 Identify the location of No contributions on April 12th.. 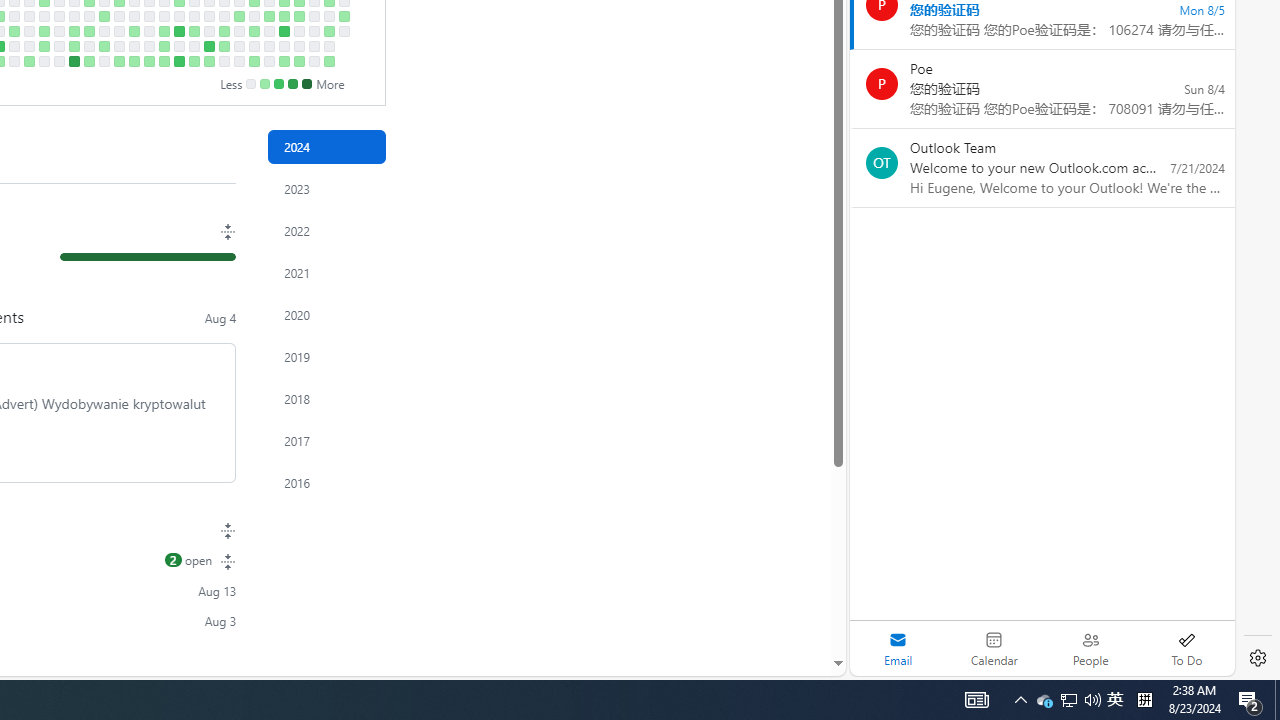
(58, 46).